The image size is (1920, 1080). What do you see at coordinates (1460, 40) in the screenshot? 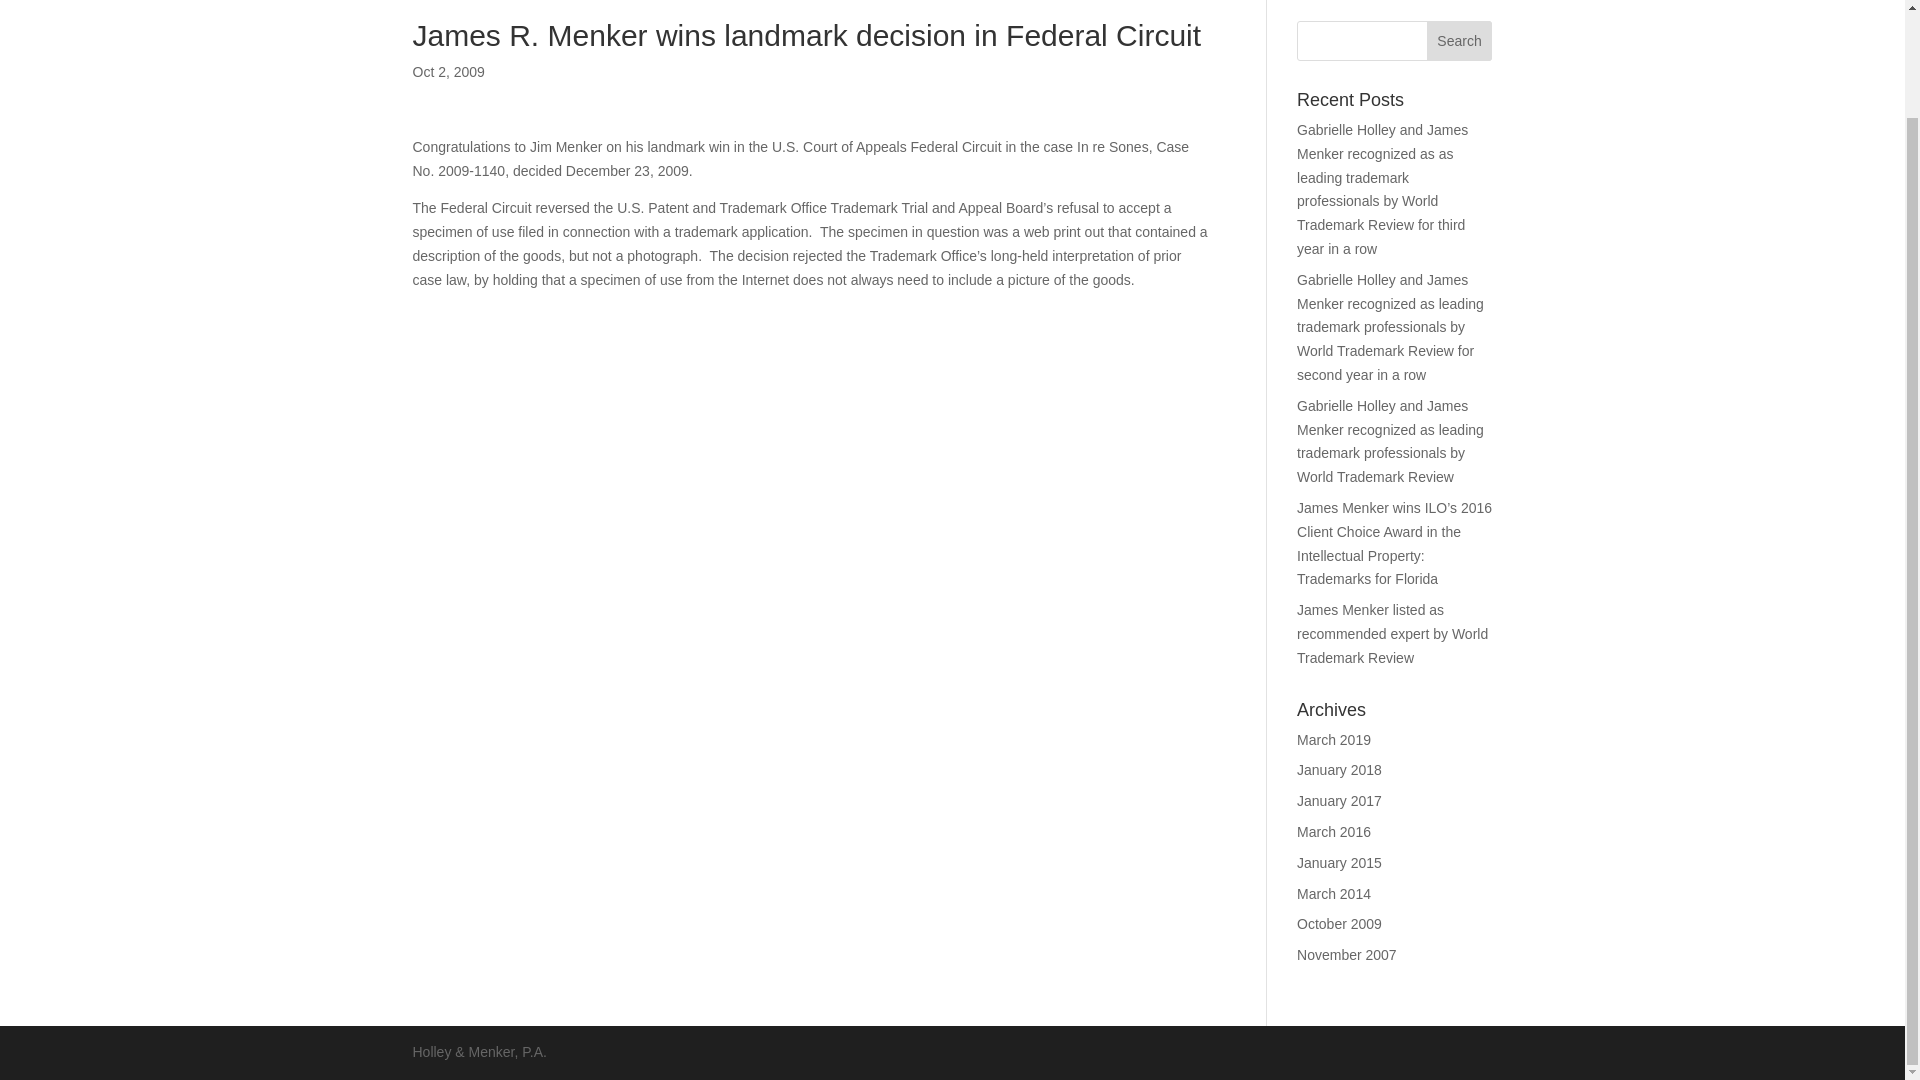
I see `Search` at bounding box center [1460, 40].